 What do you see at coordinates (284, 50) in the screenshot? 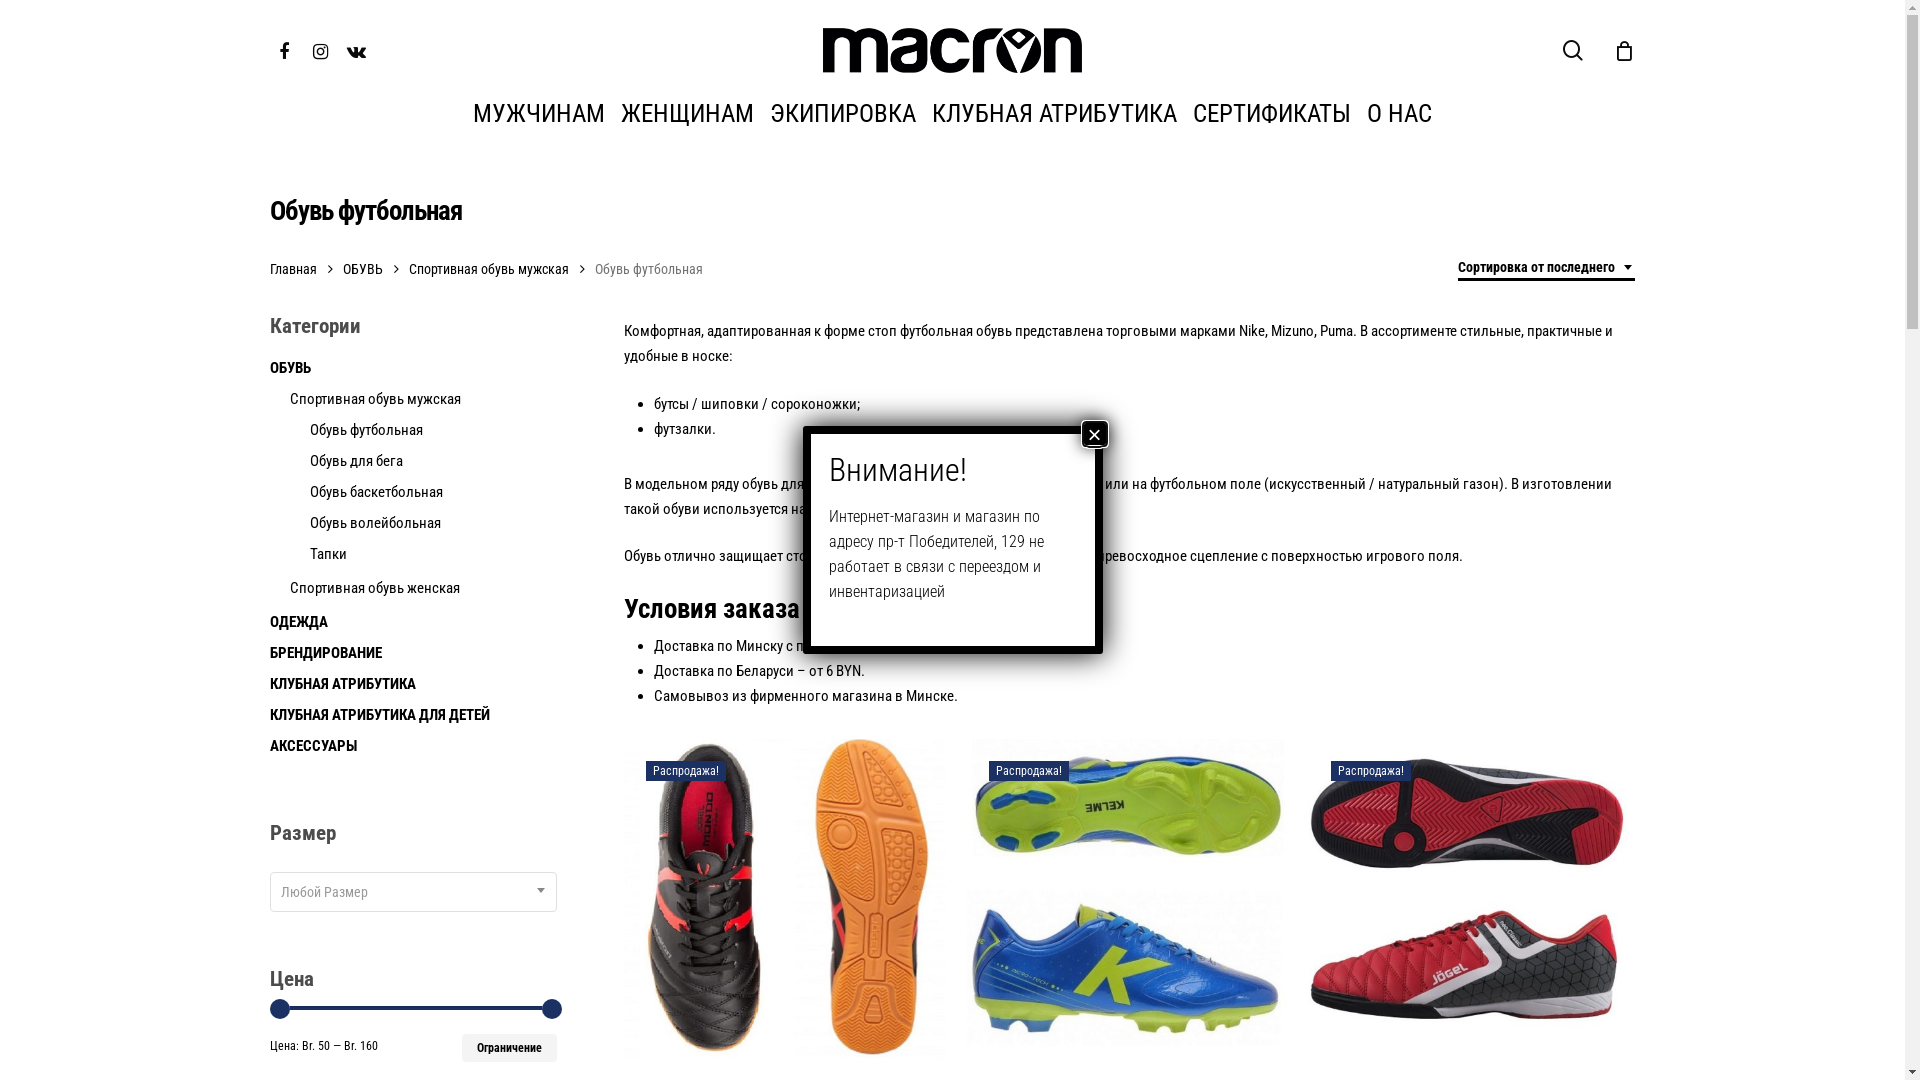
I see `FACEBOOK` at bounding box center [284, 50].